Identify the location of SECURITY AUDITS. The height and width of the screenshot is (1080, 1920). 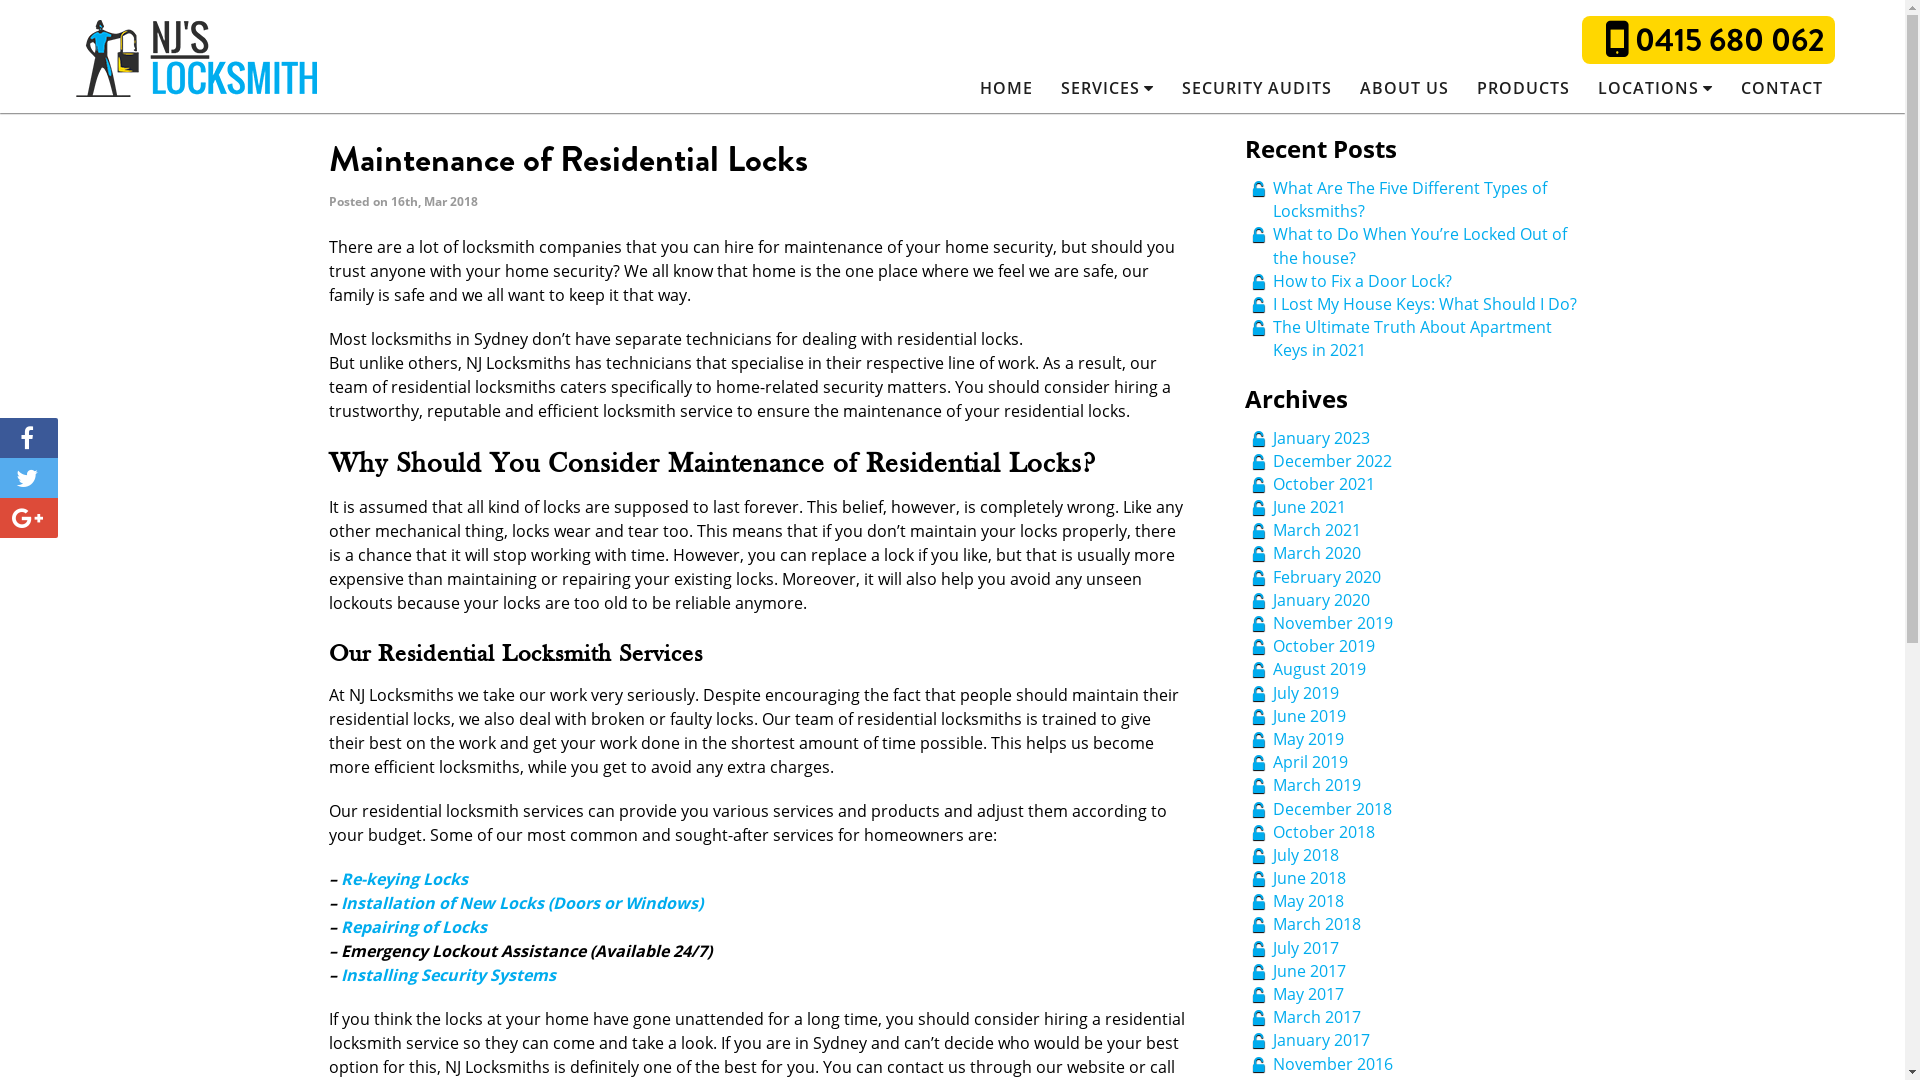
(1257, 88).